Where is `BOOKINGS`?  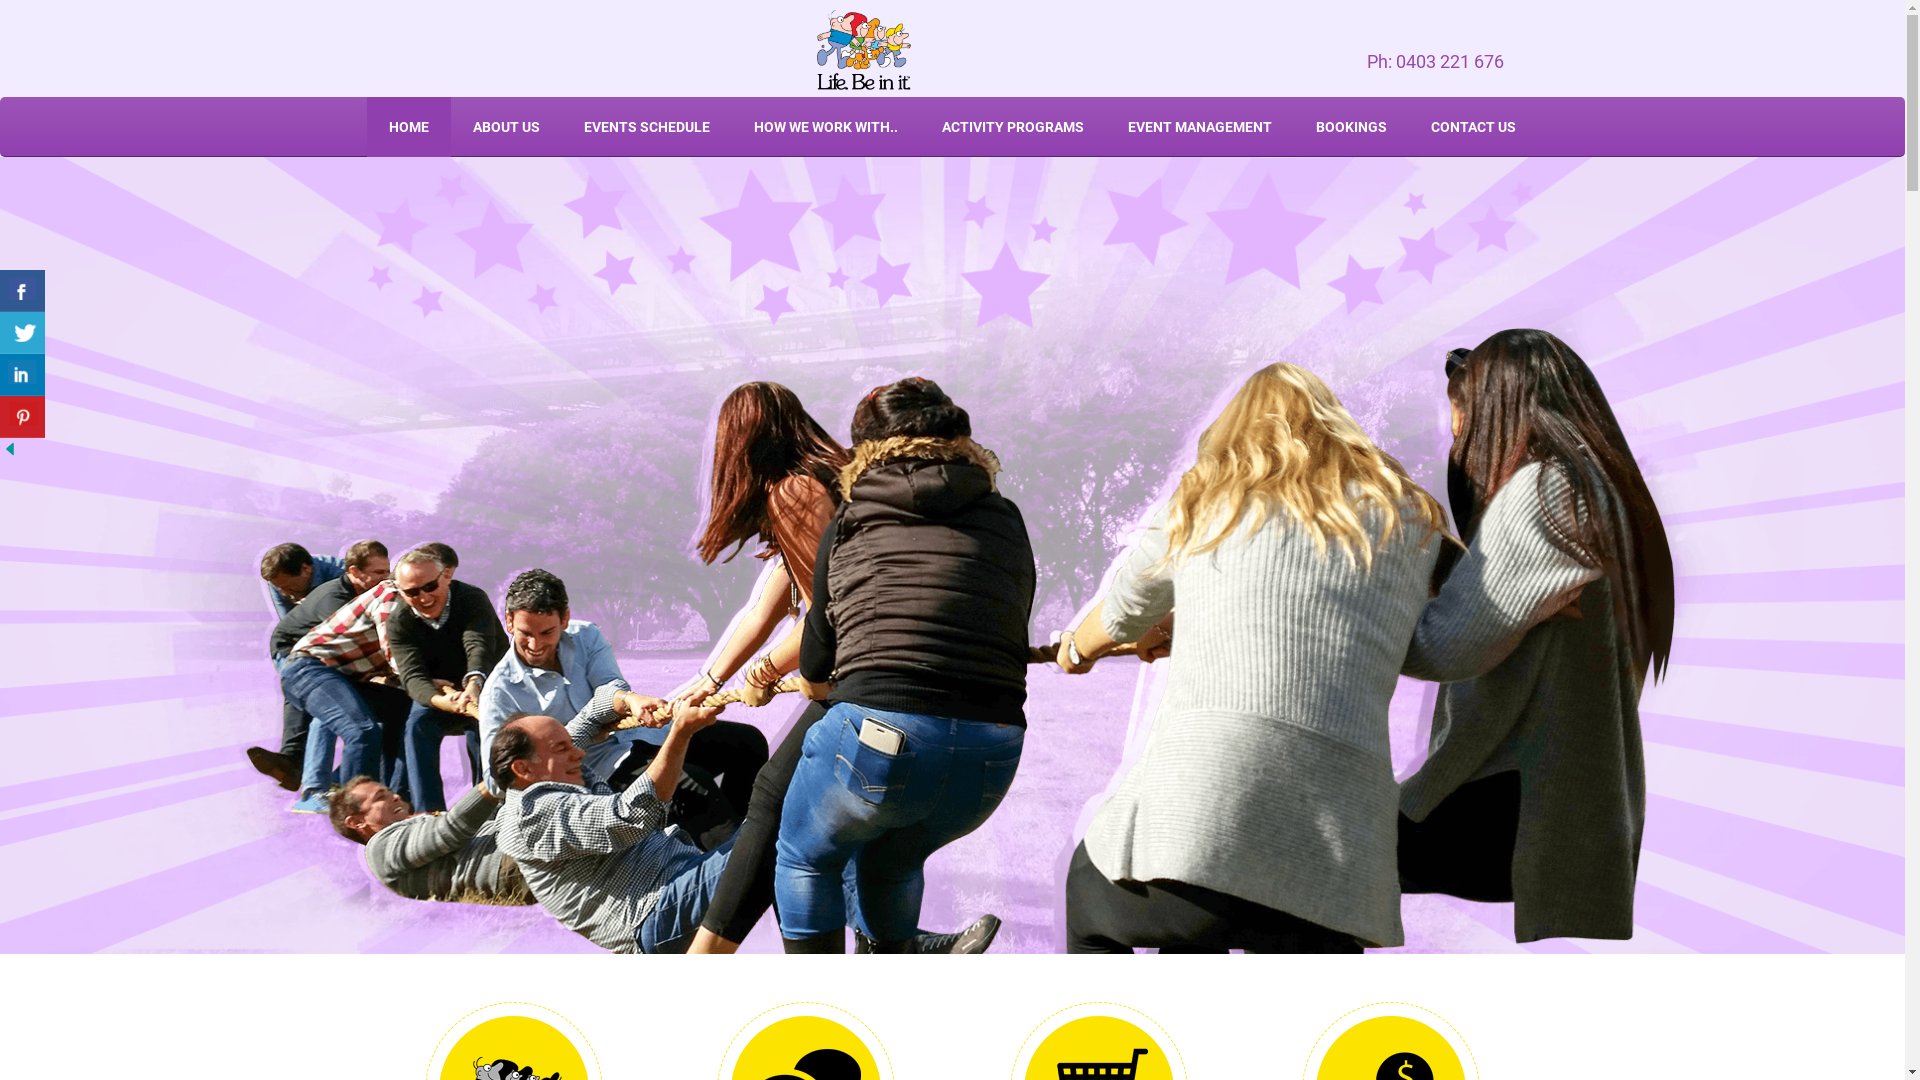 BOOKINGS is located at coordinates (1352, 127).